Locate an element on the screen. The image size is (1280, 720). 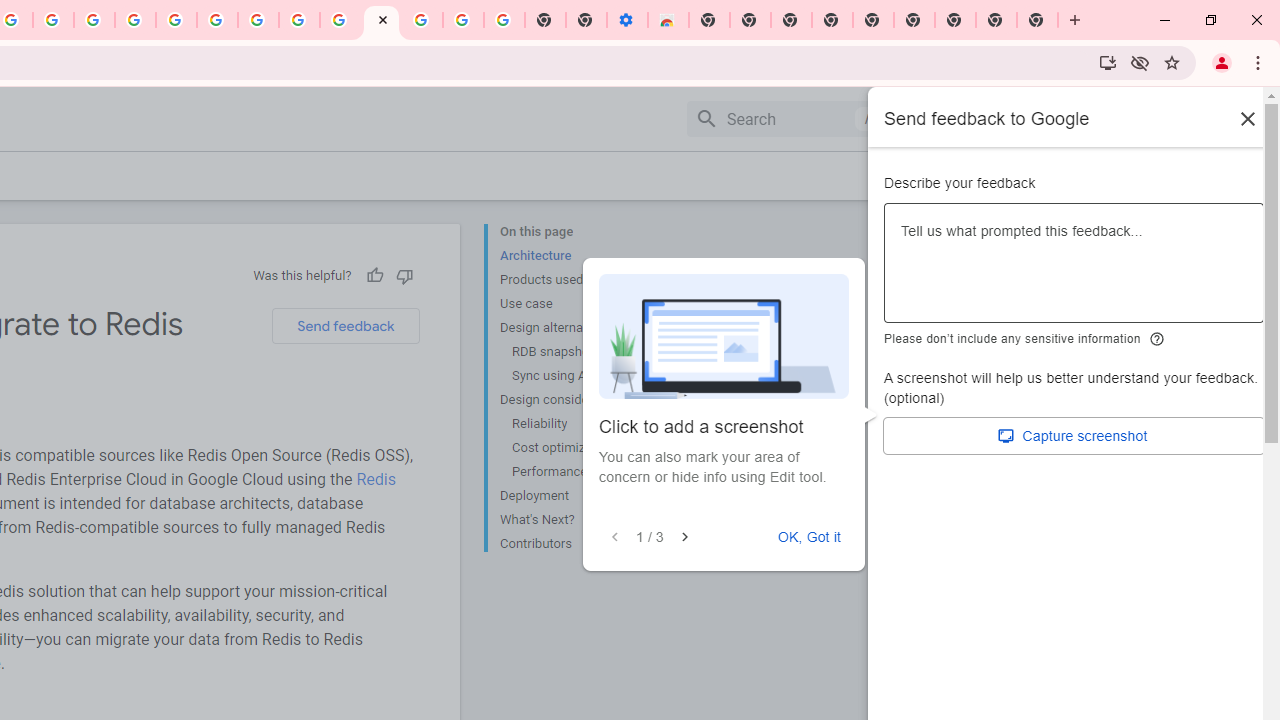
Cost optimization is located at coordinates (586, 448).